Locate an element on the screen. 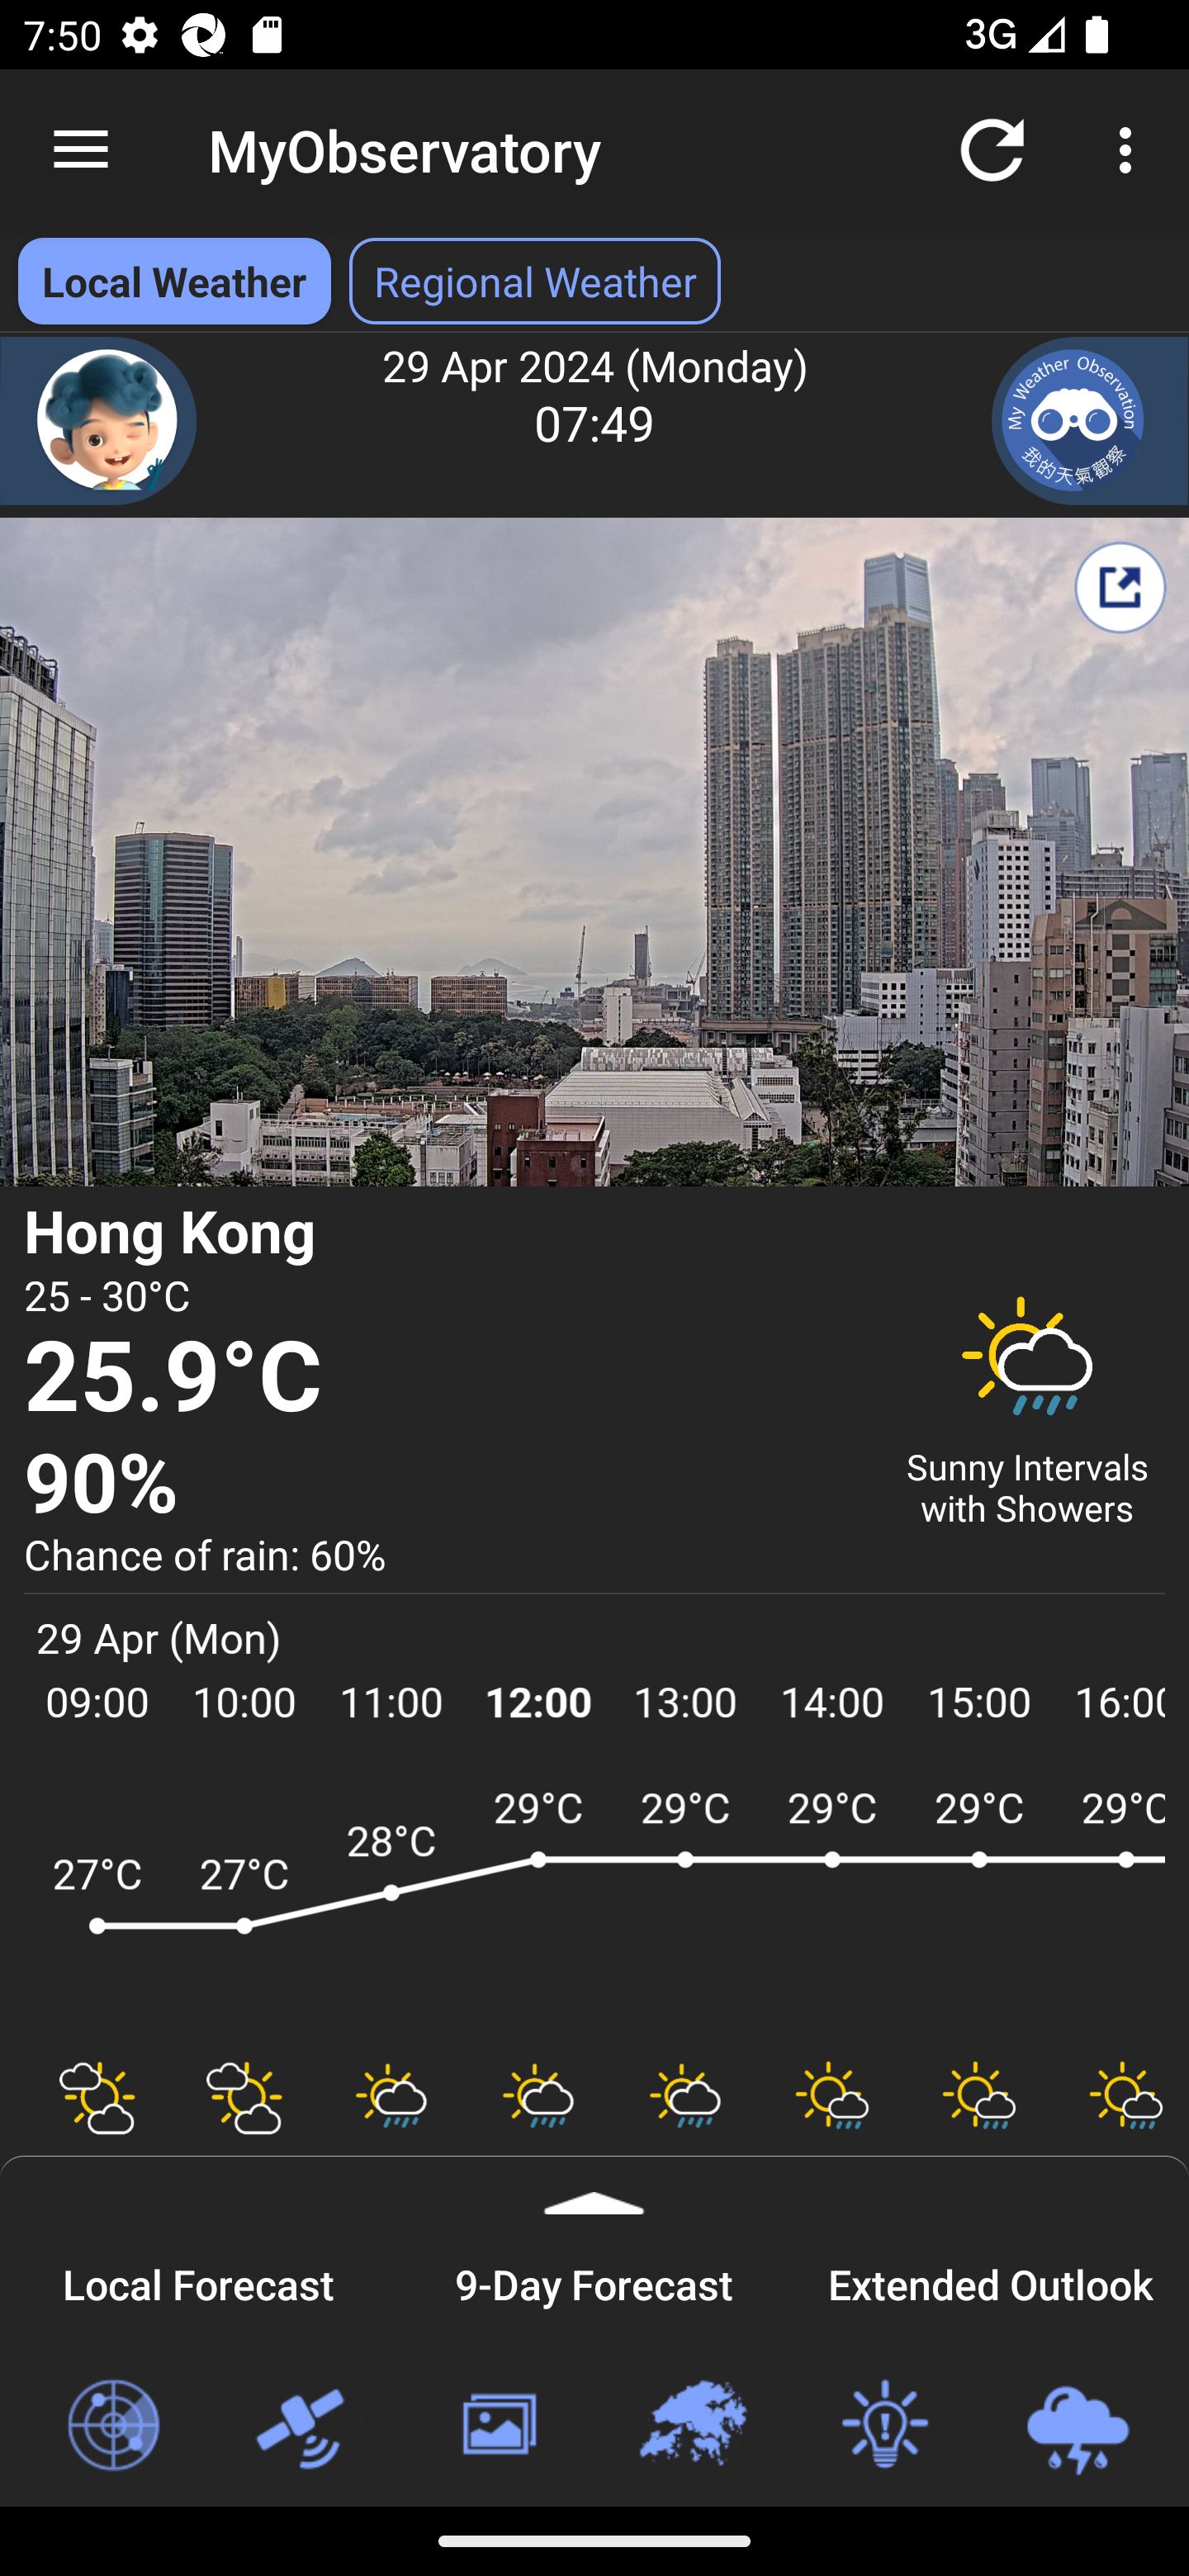 The height and width of the screenshot is (2576, 1189). Local Forecast is located at coordinates (198, 2280).